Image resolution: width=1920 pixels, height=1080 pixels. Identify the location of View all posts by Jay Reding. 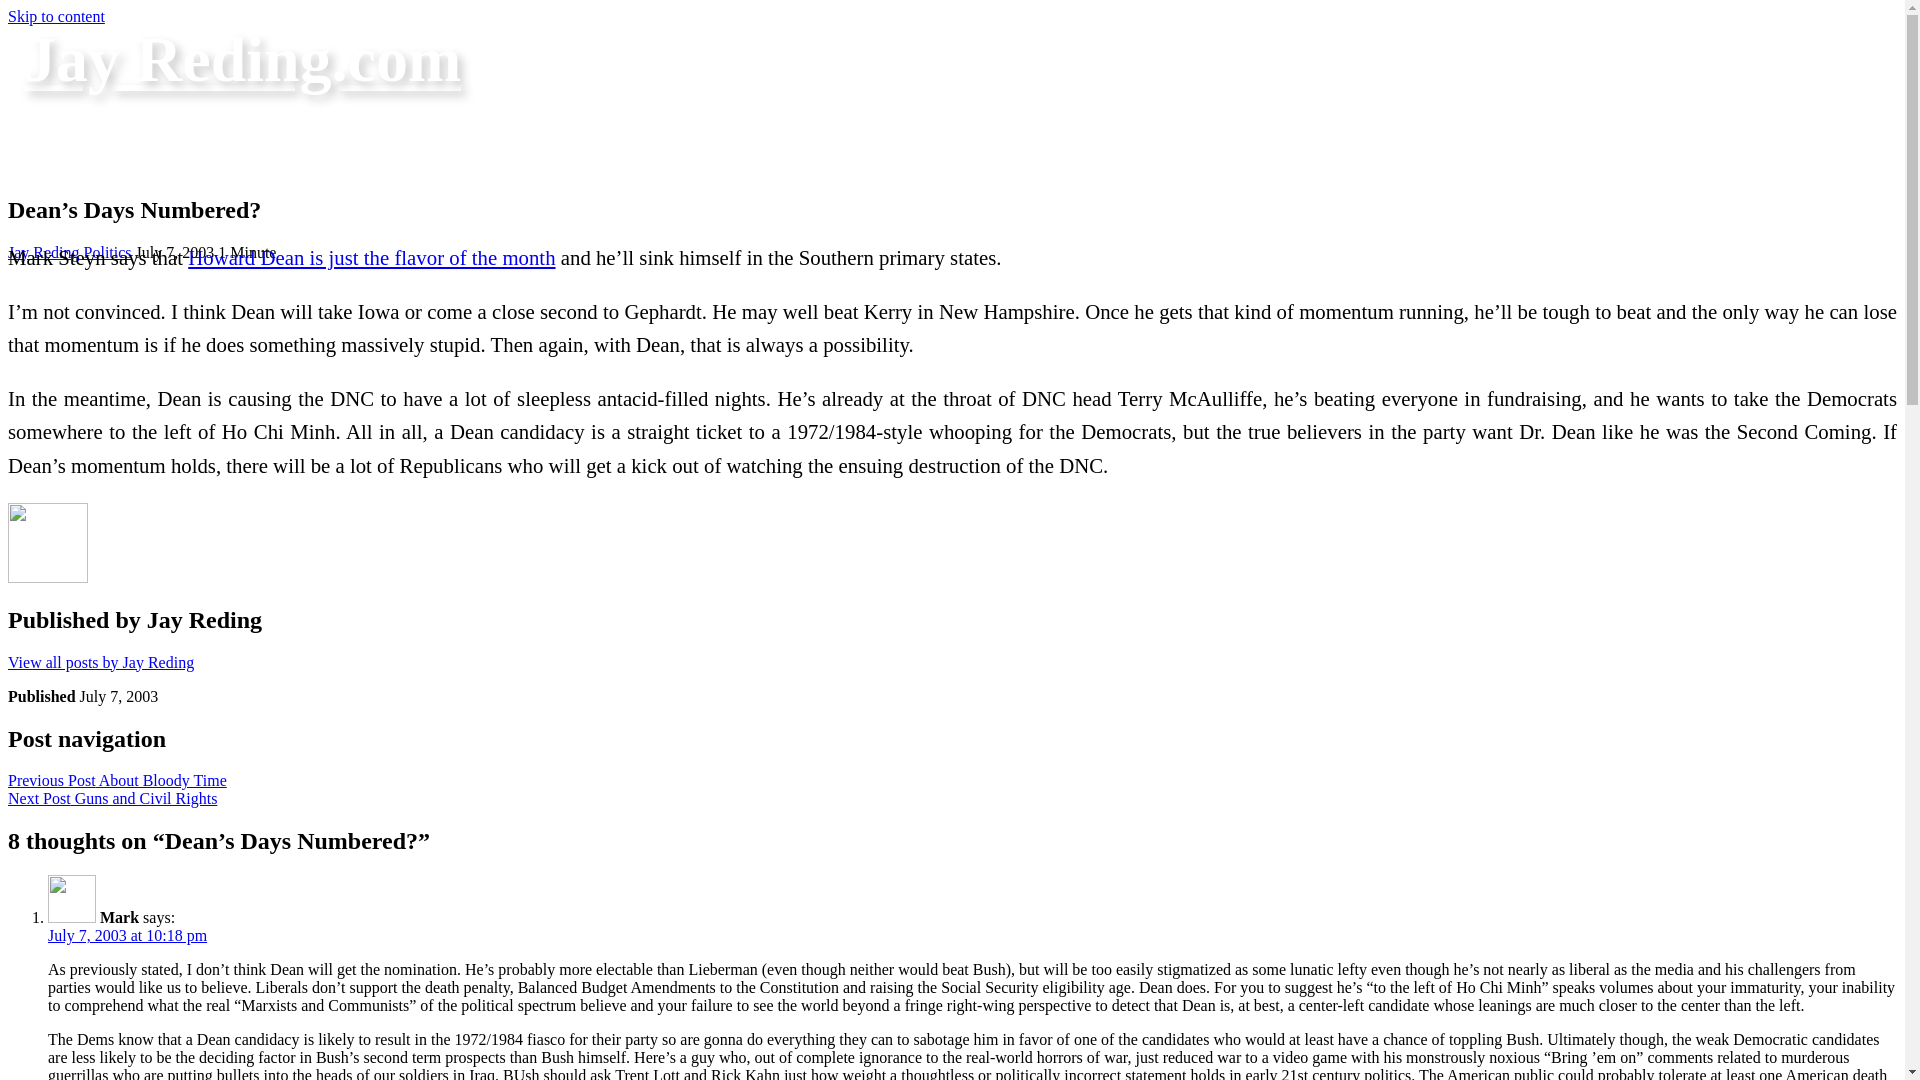
(100, 662).